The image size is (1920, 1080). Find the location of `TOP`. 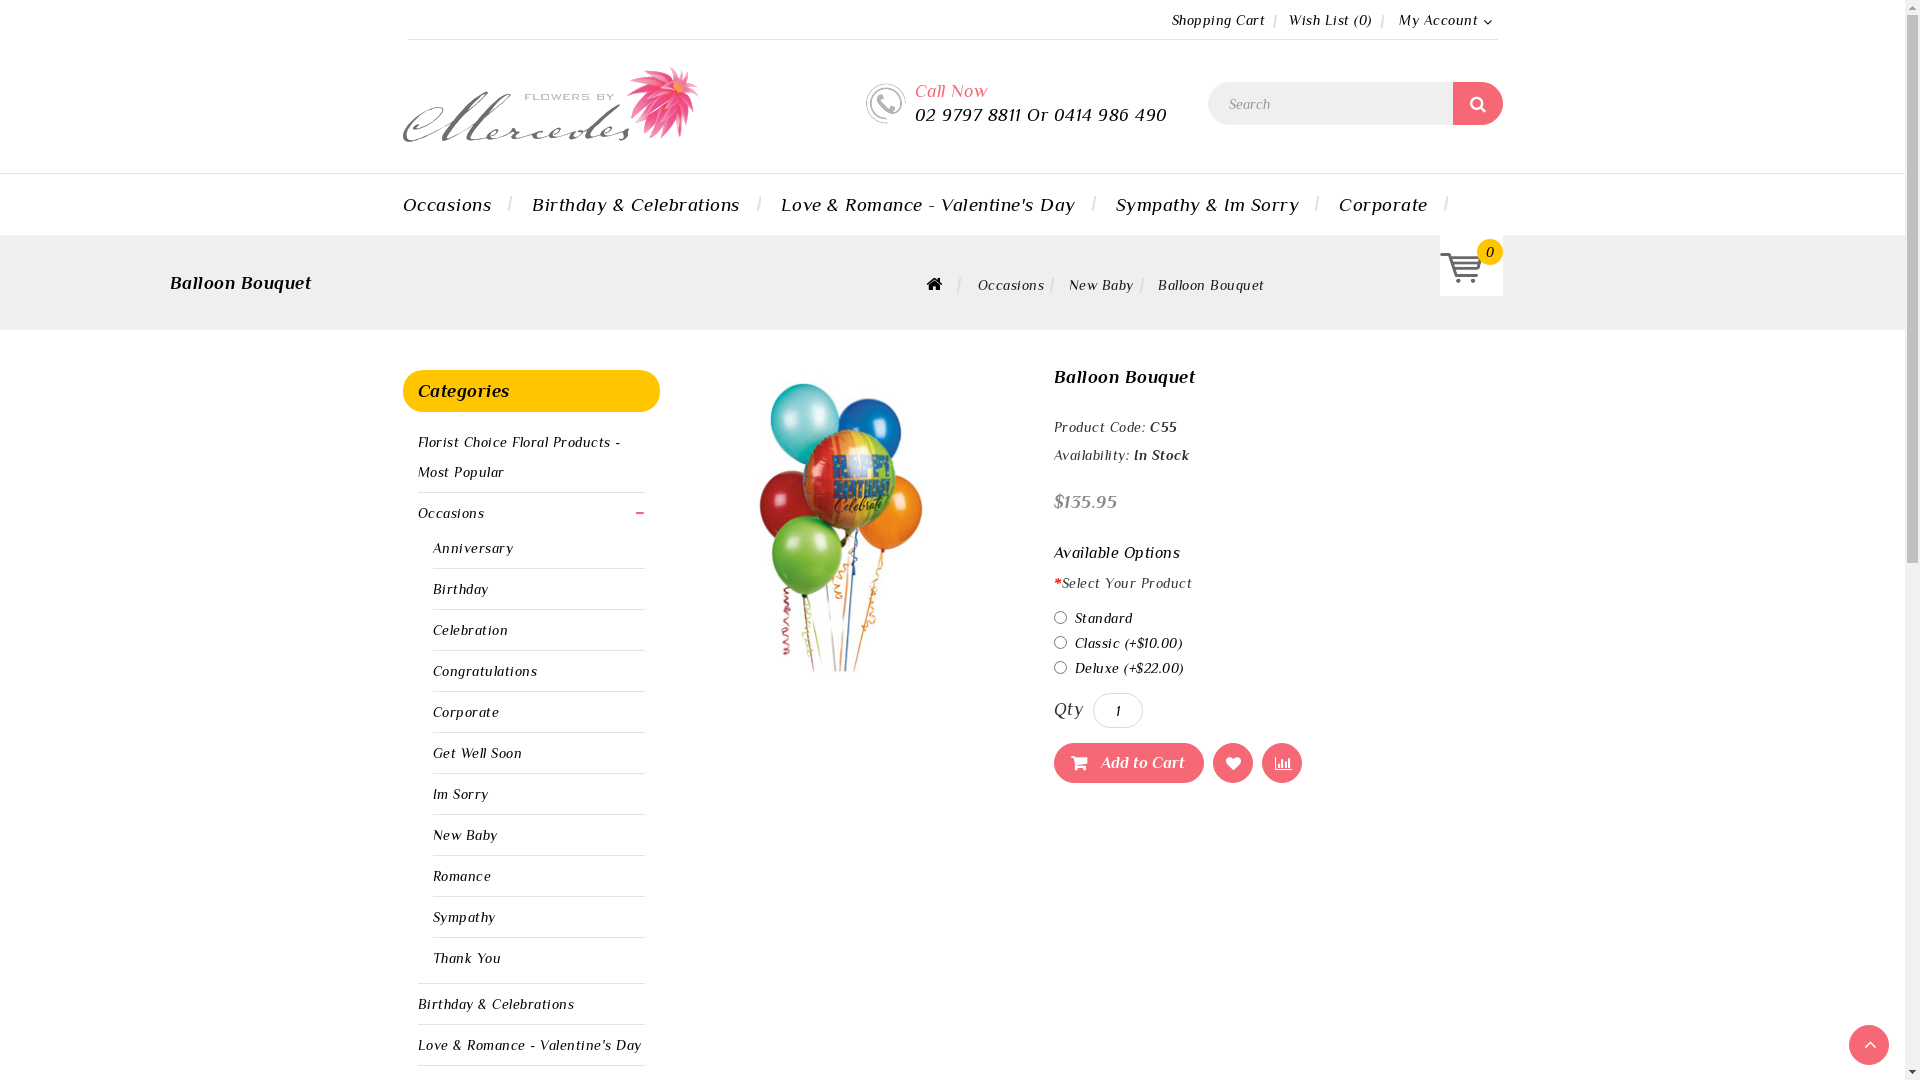

TOP is located at coordinates (1869, 1045).